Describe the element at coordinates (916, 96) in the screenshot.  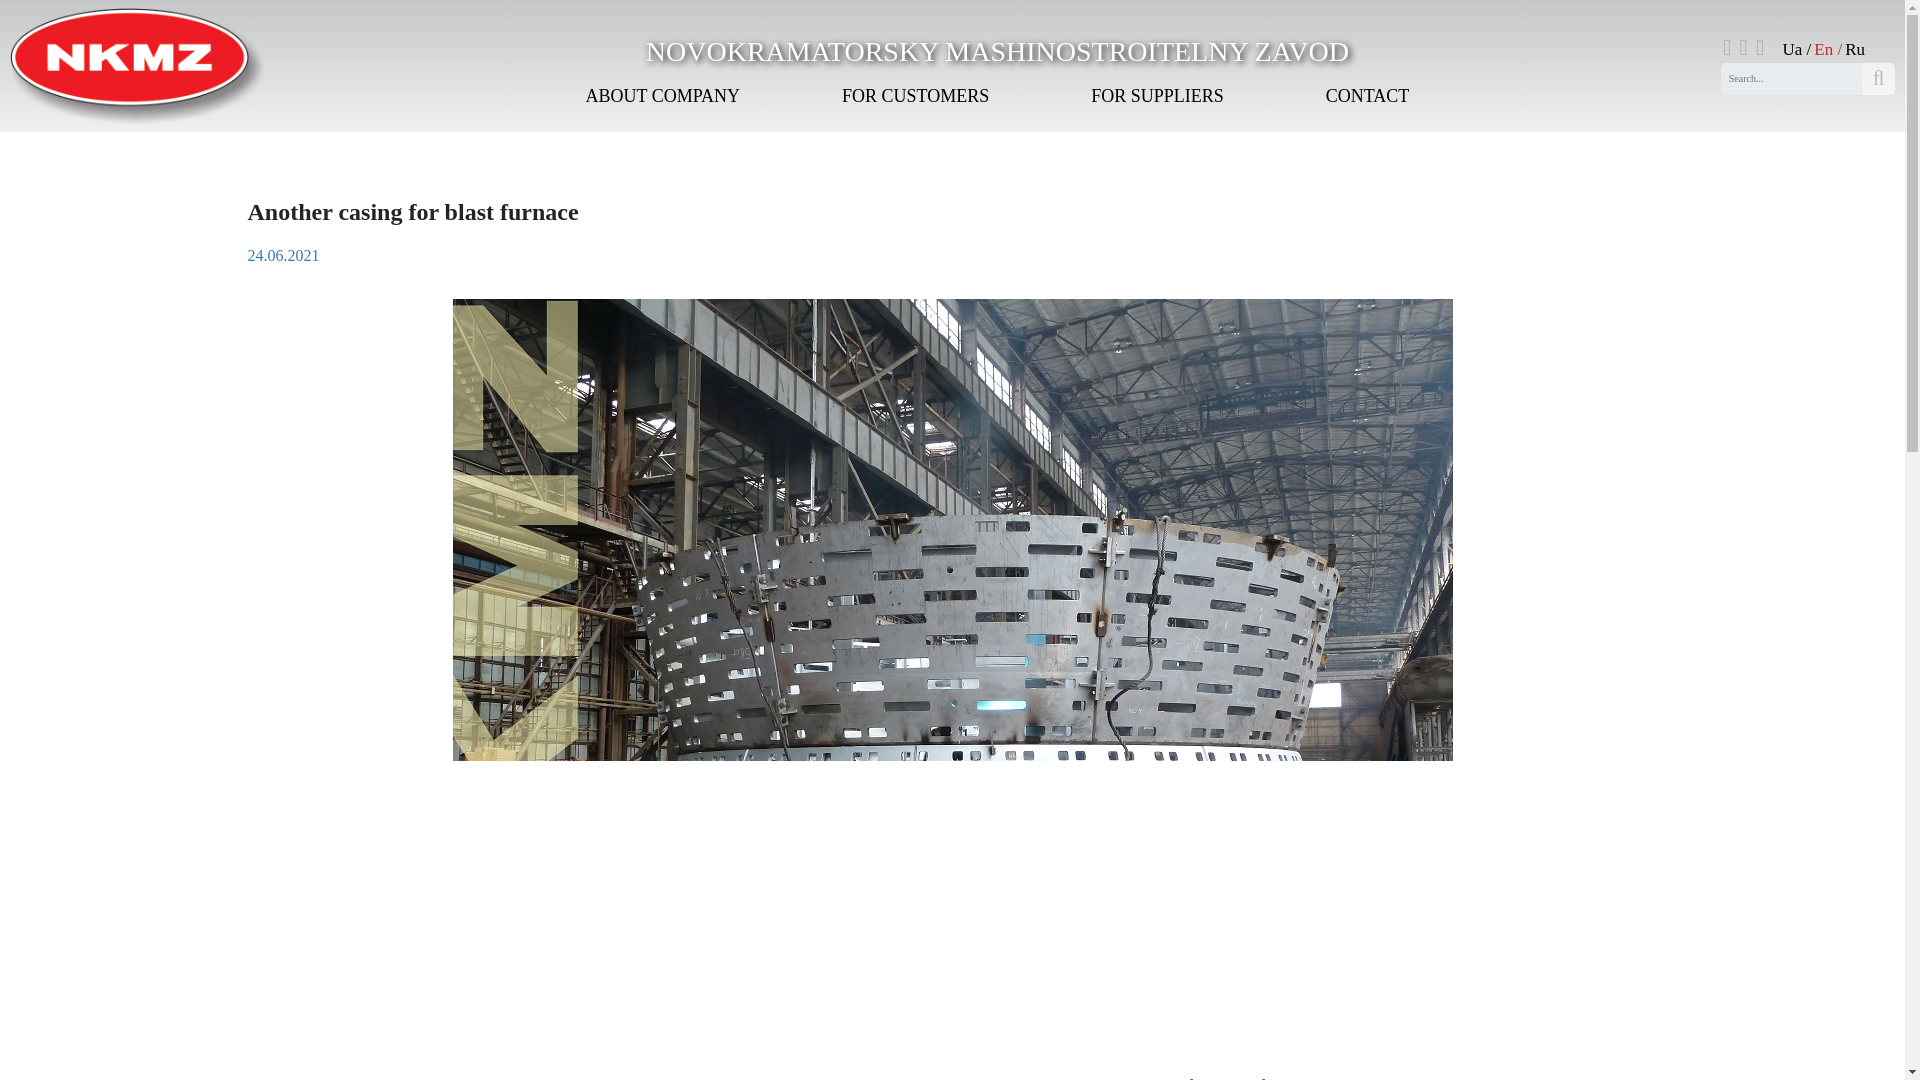
I see `FOR CUSTOMERS` at that location.